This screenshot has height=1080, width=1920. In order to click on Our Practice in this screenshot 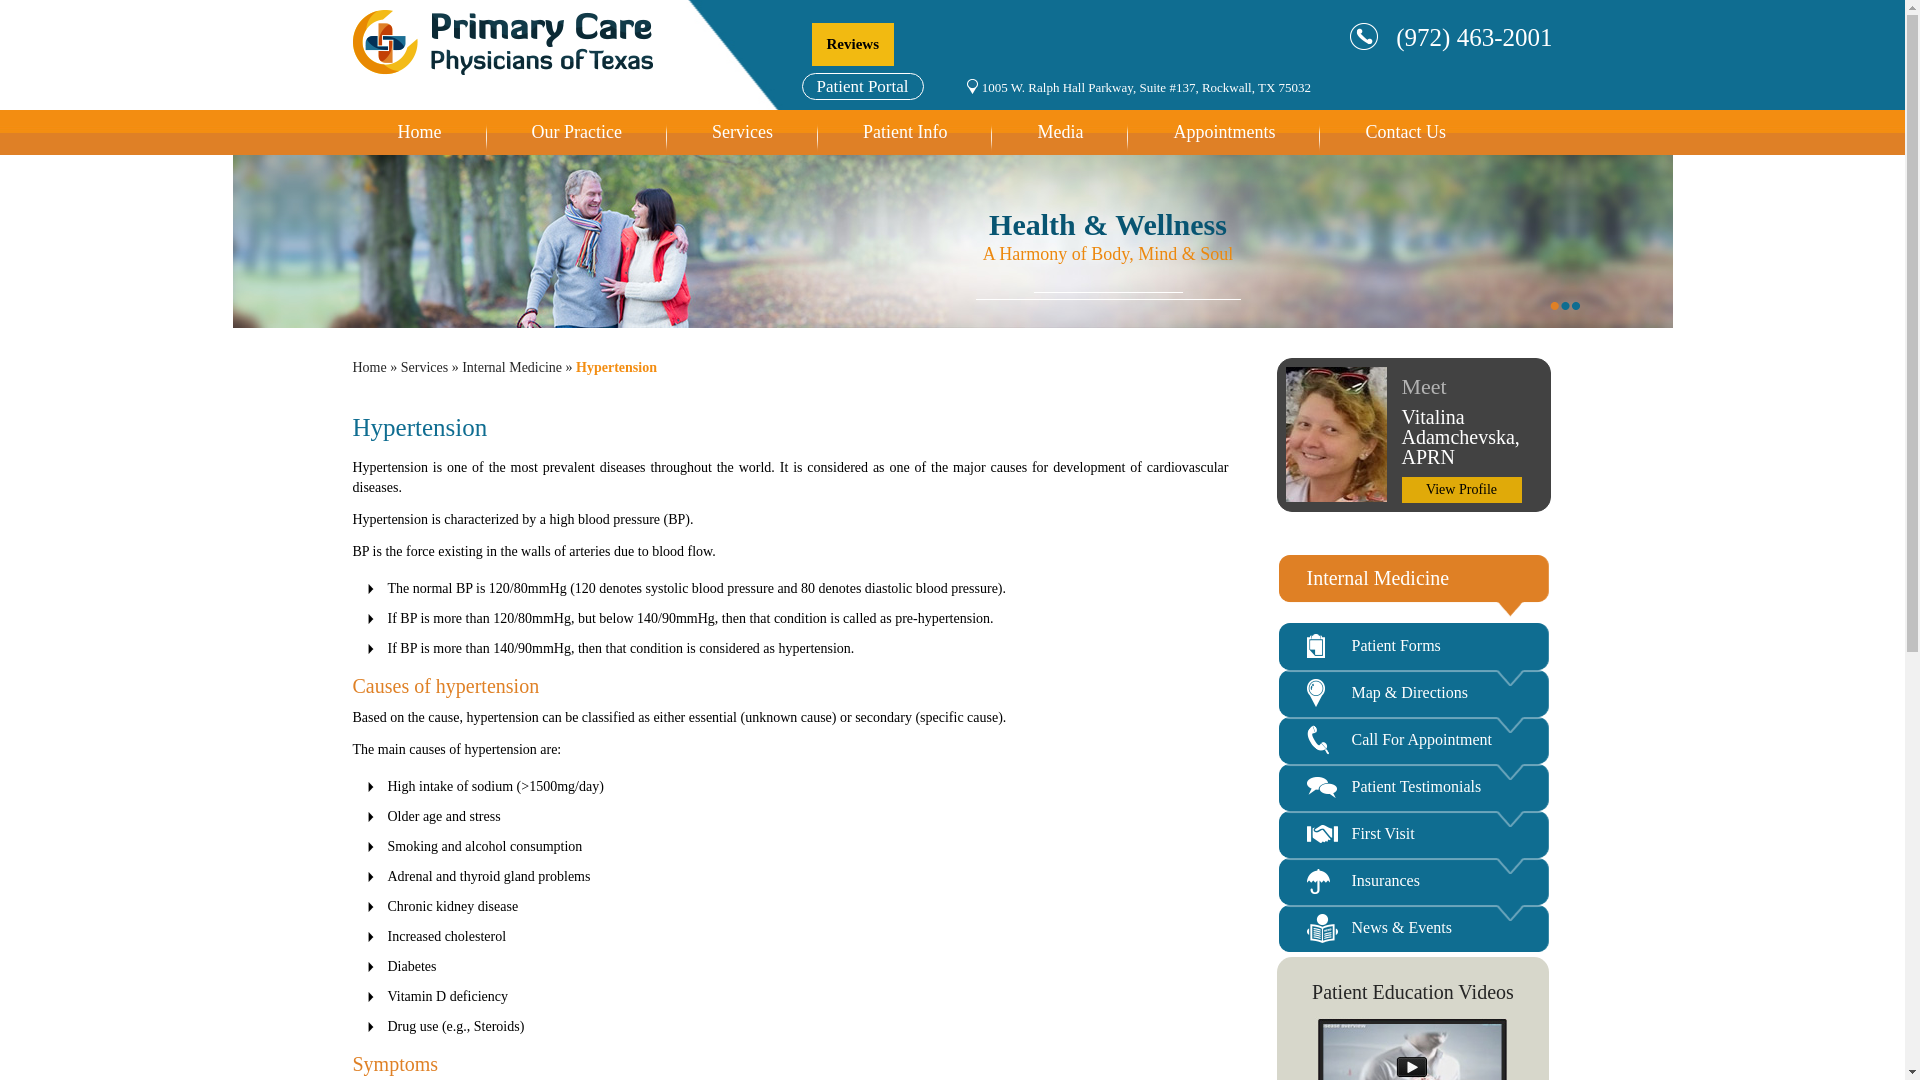, I will do `click(576, 138)`.